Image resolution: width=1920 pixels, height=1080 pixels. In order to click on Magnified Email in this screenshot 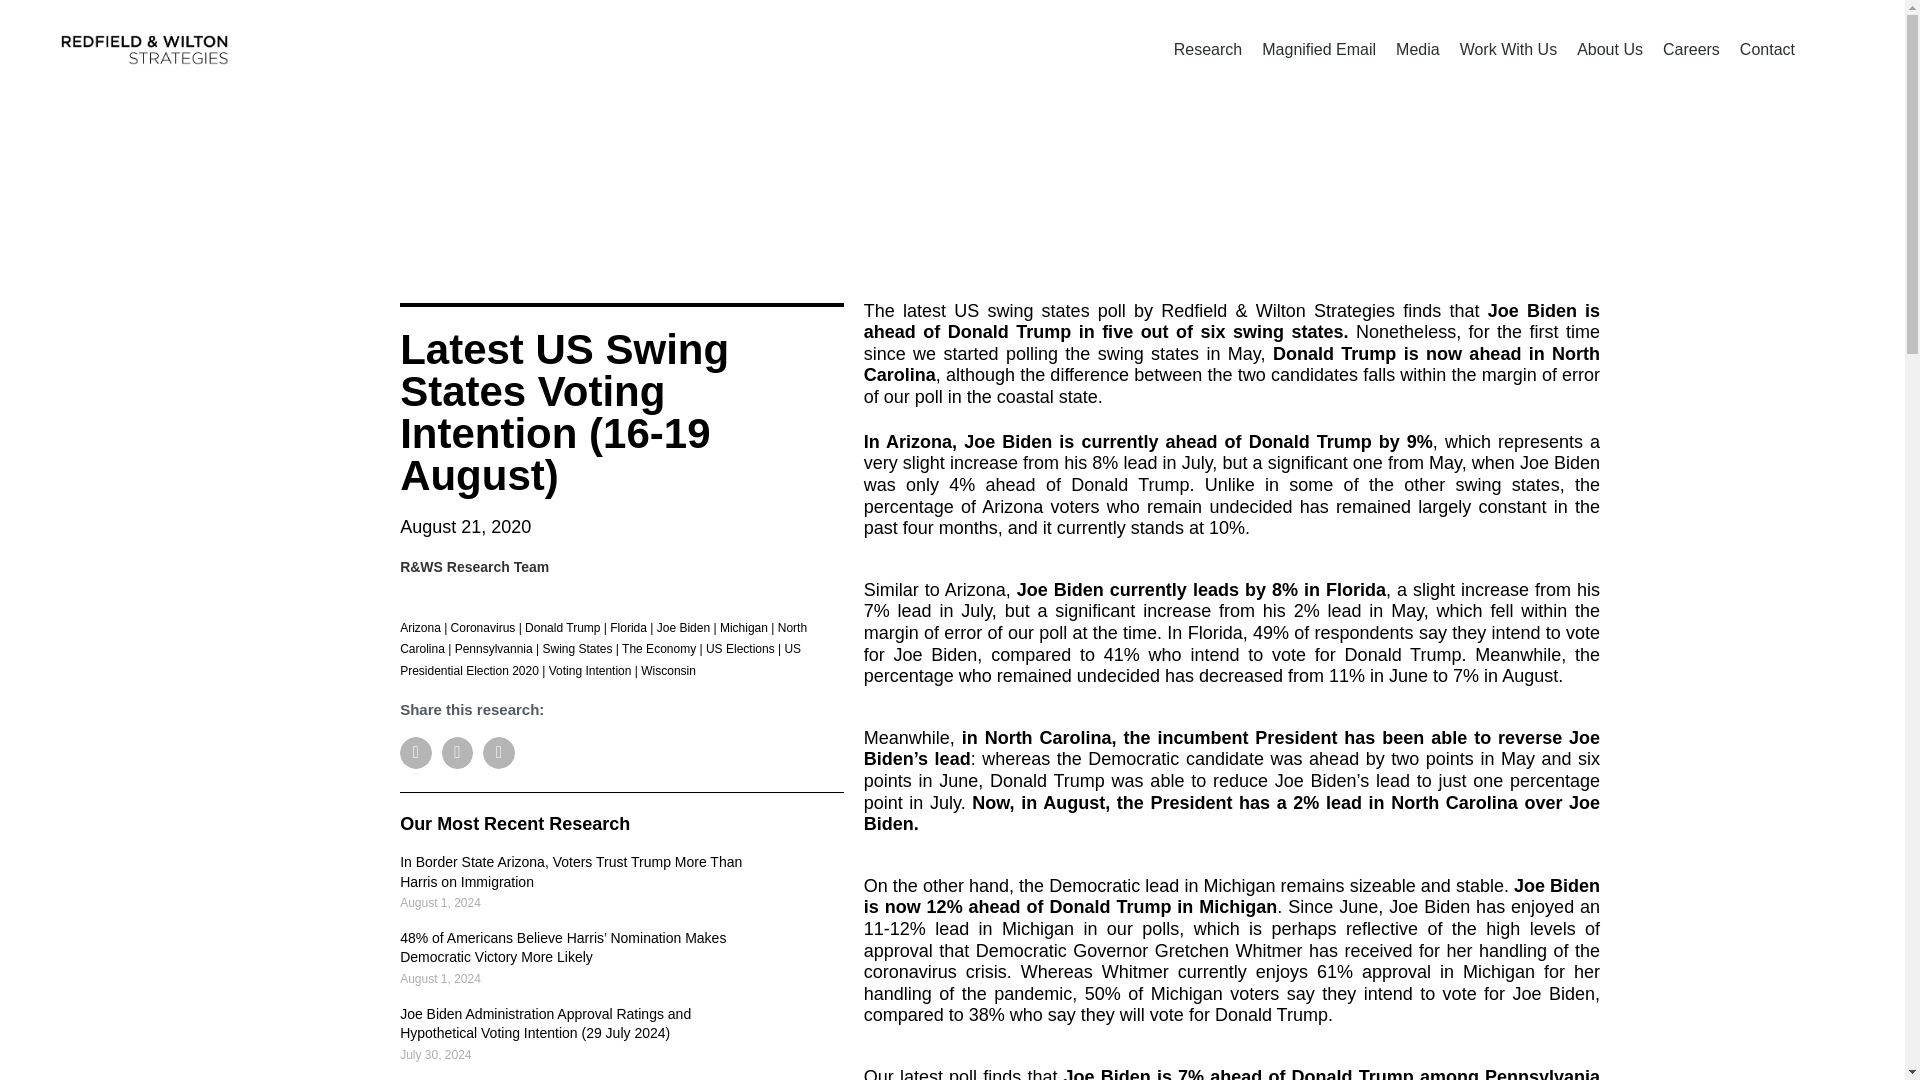, I will do `click(1318, 50)`.